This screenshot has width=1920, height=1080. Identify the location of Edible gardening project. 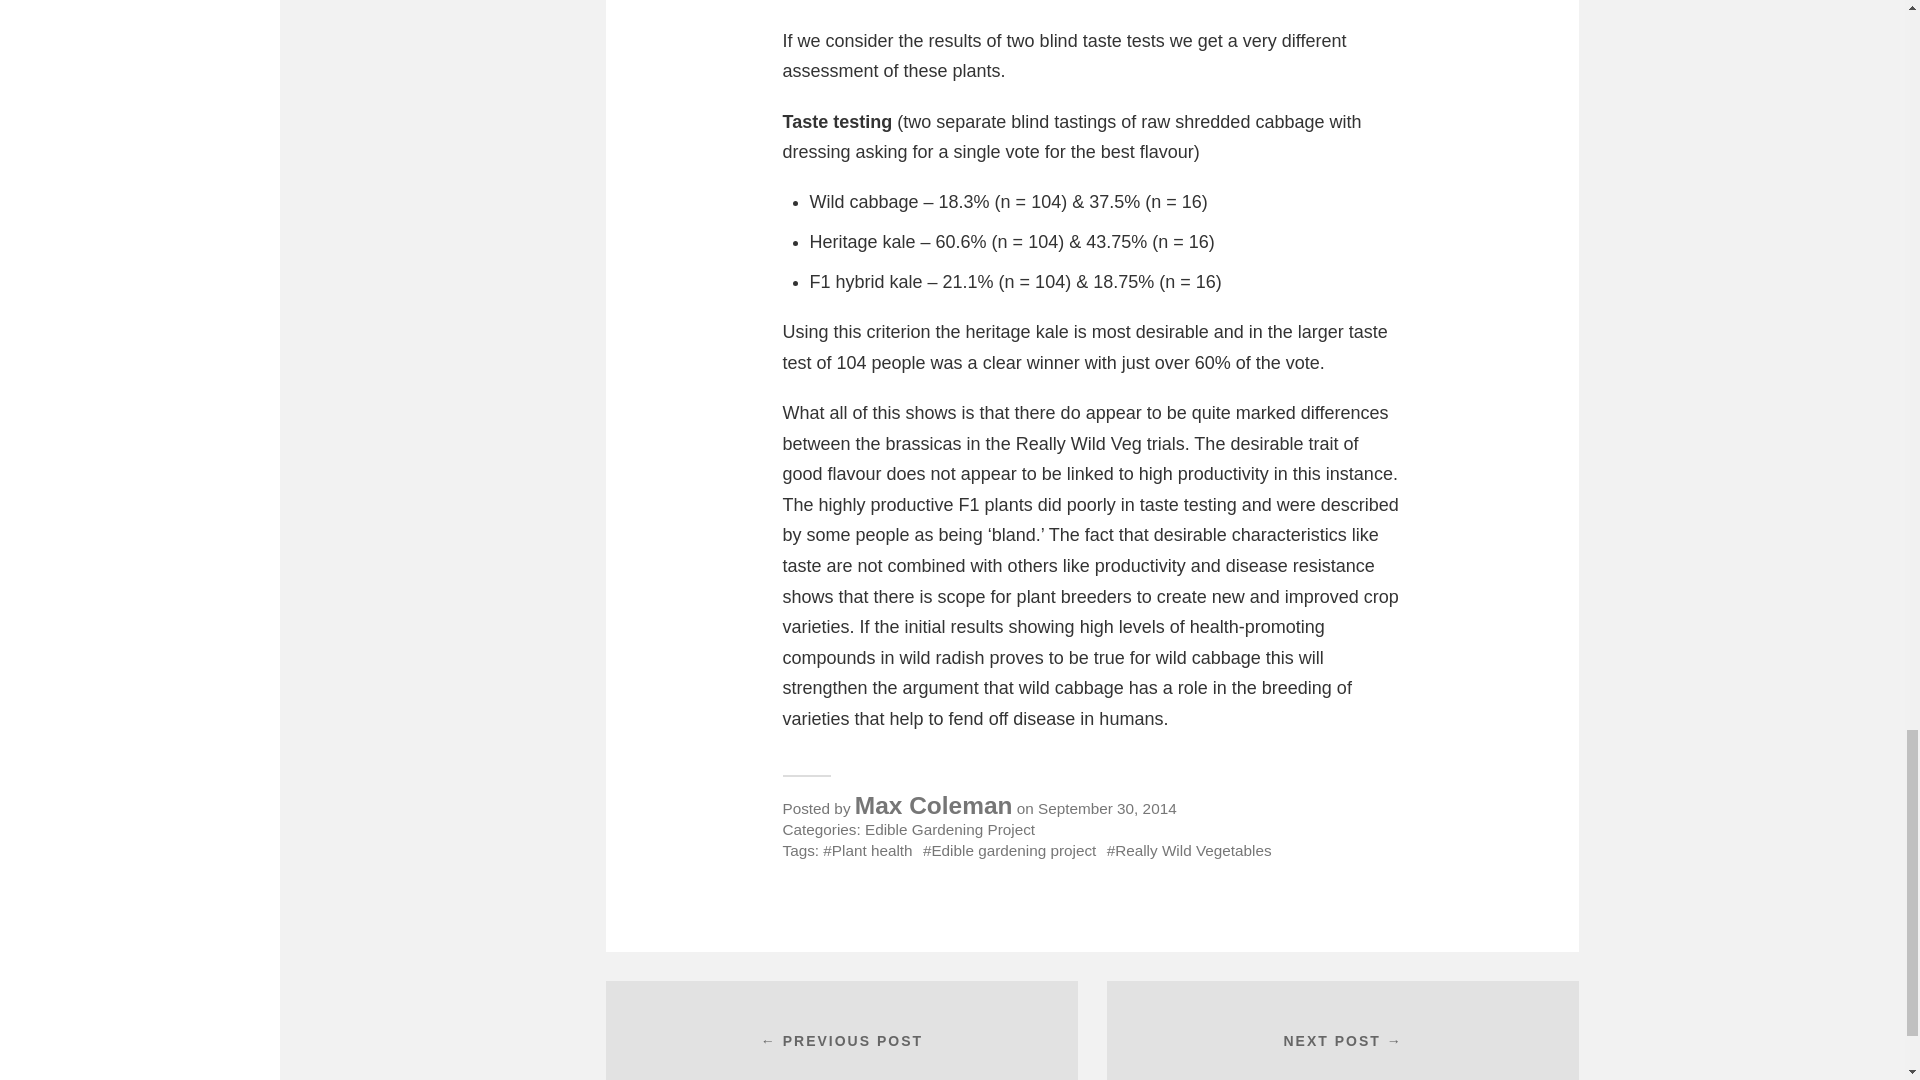
(1010, 850).